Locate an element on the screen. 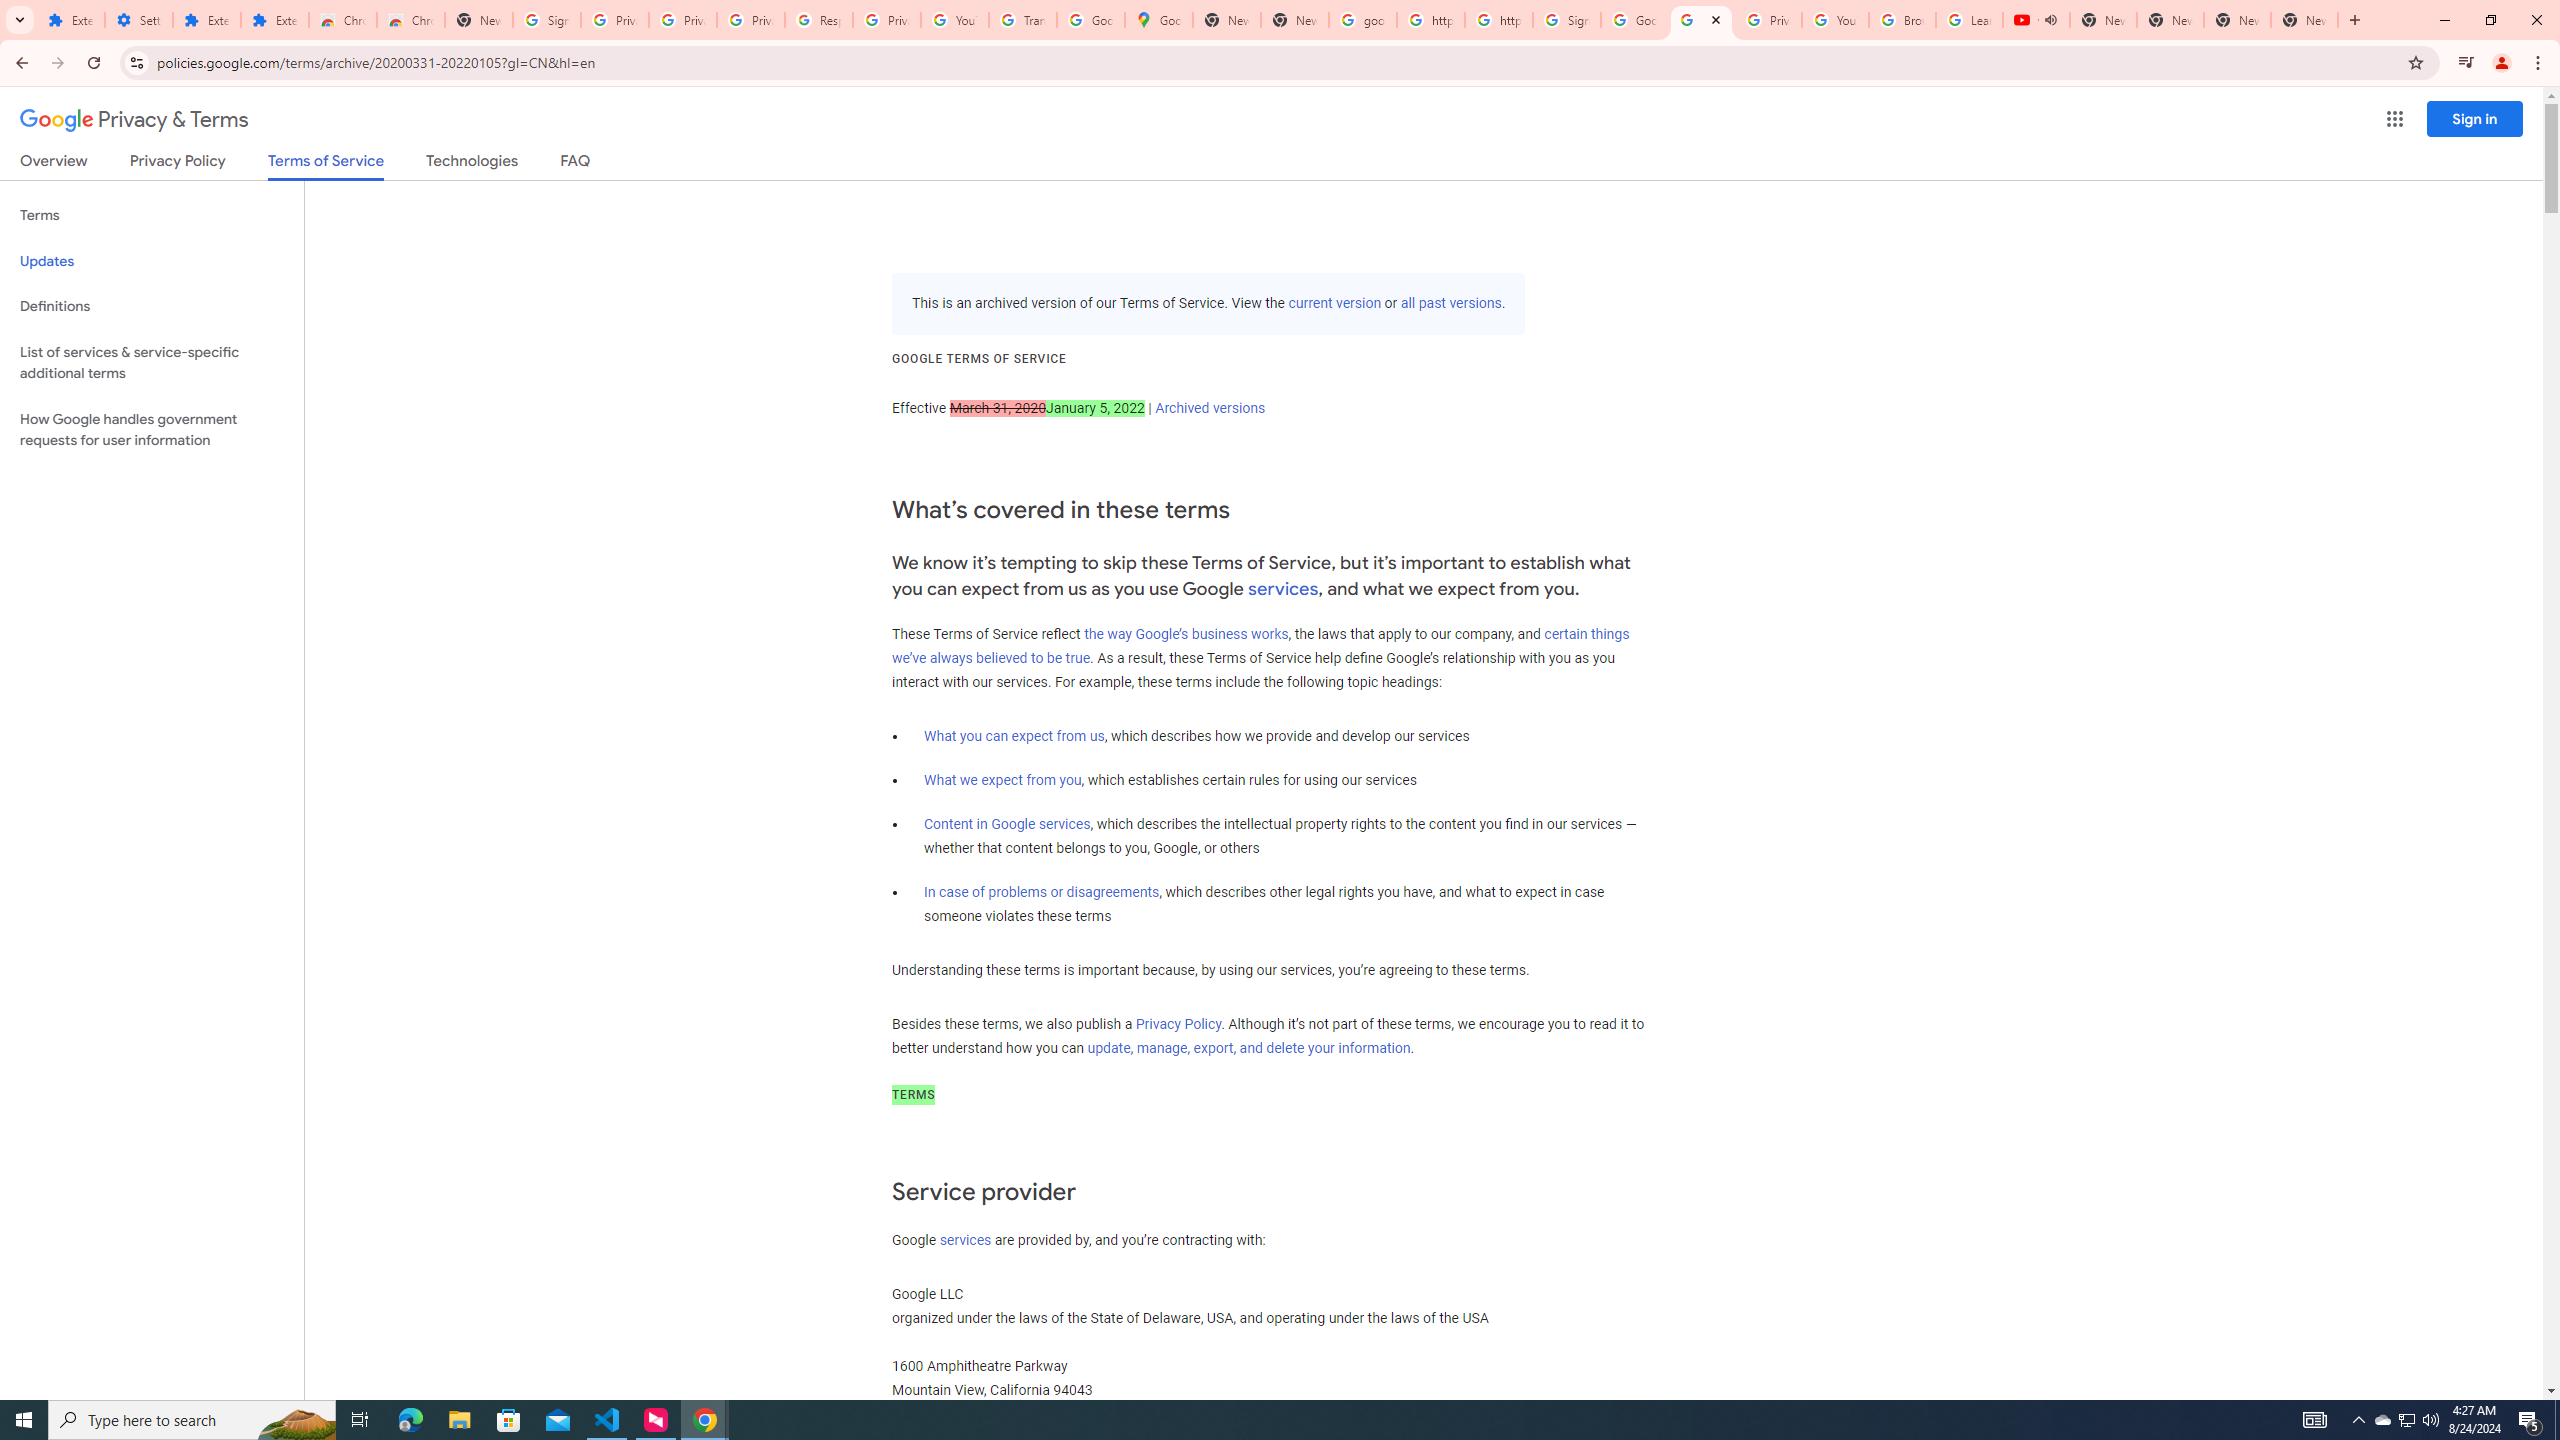 Image resolution: width=2560 pixels, height=1440 pixels. List of services & service-specific additional terms is located at coordinates (152, 362).